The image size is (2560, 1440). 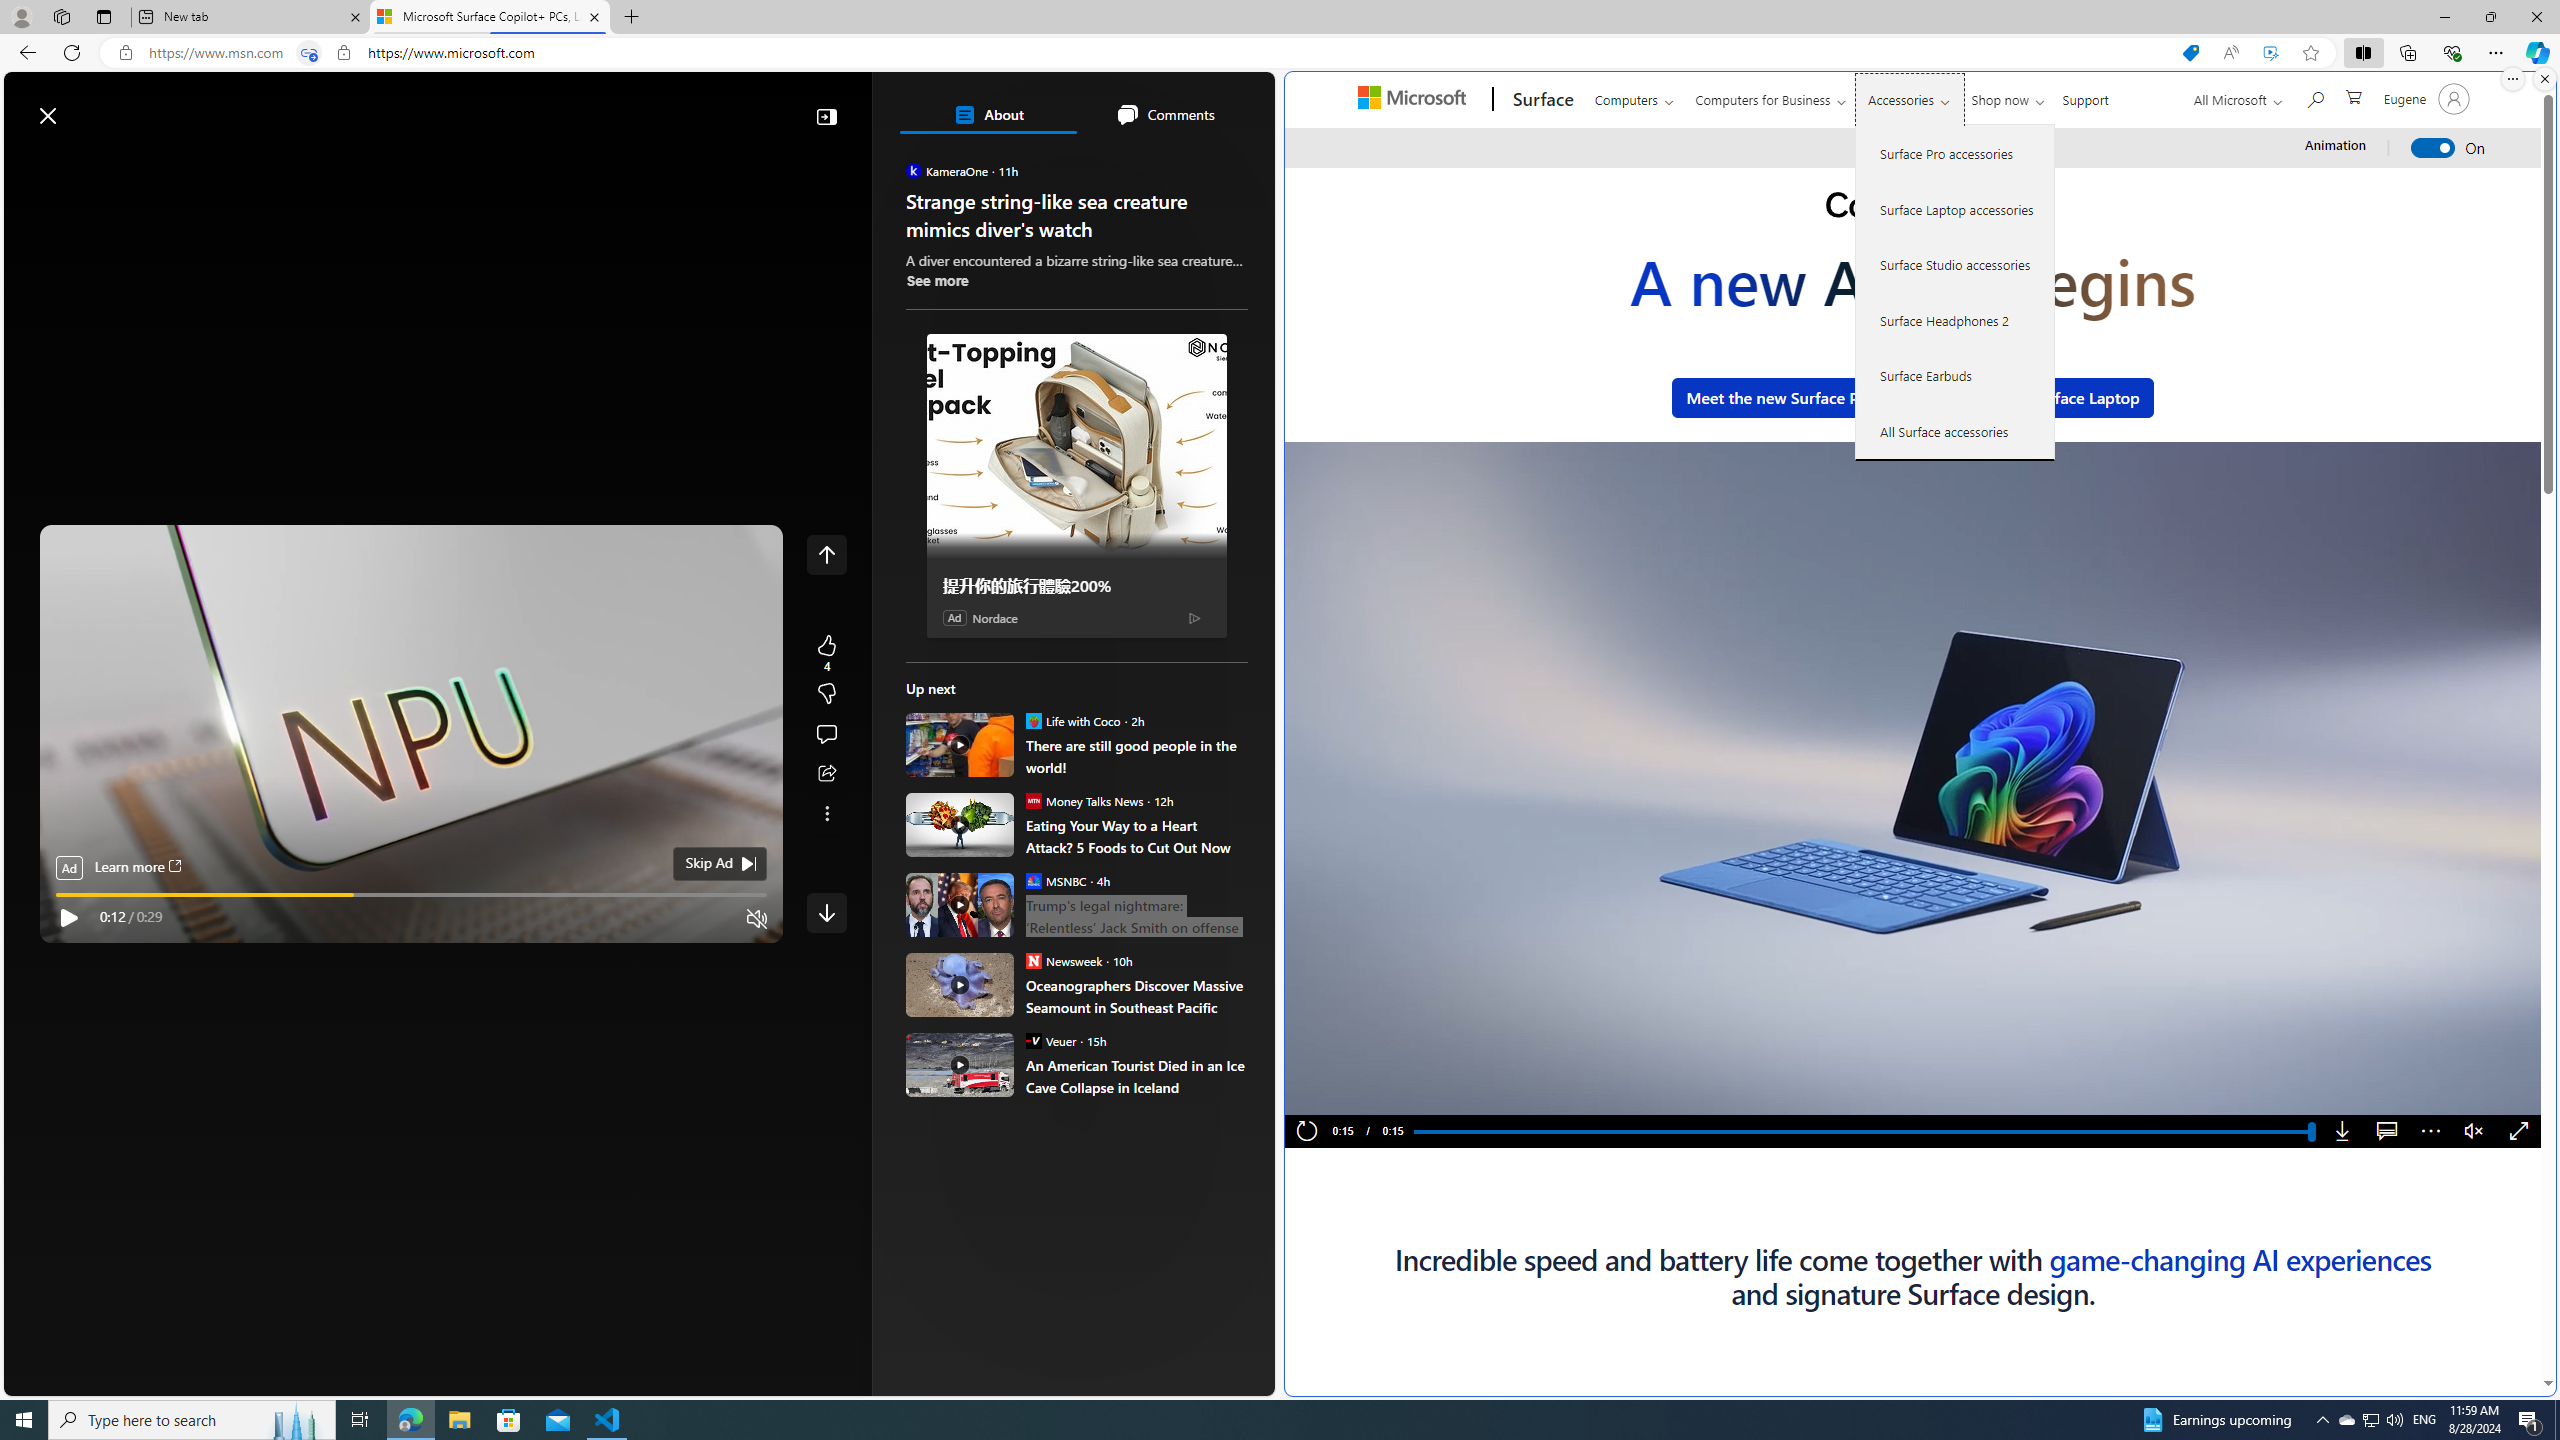 What do you see at coordinates (257, 163) in the screenshot?
I see `Watch` at bounding box center [257, 163].